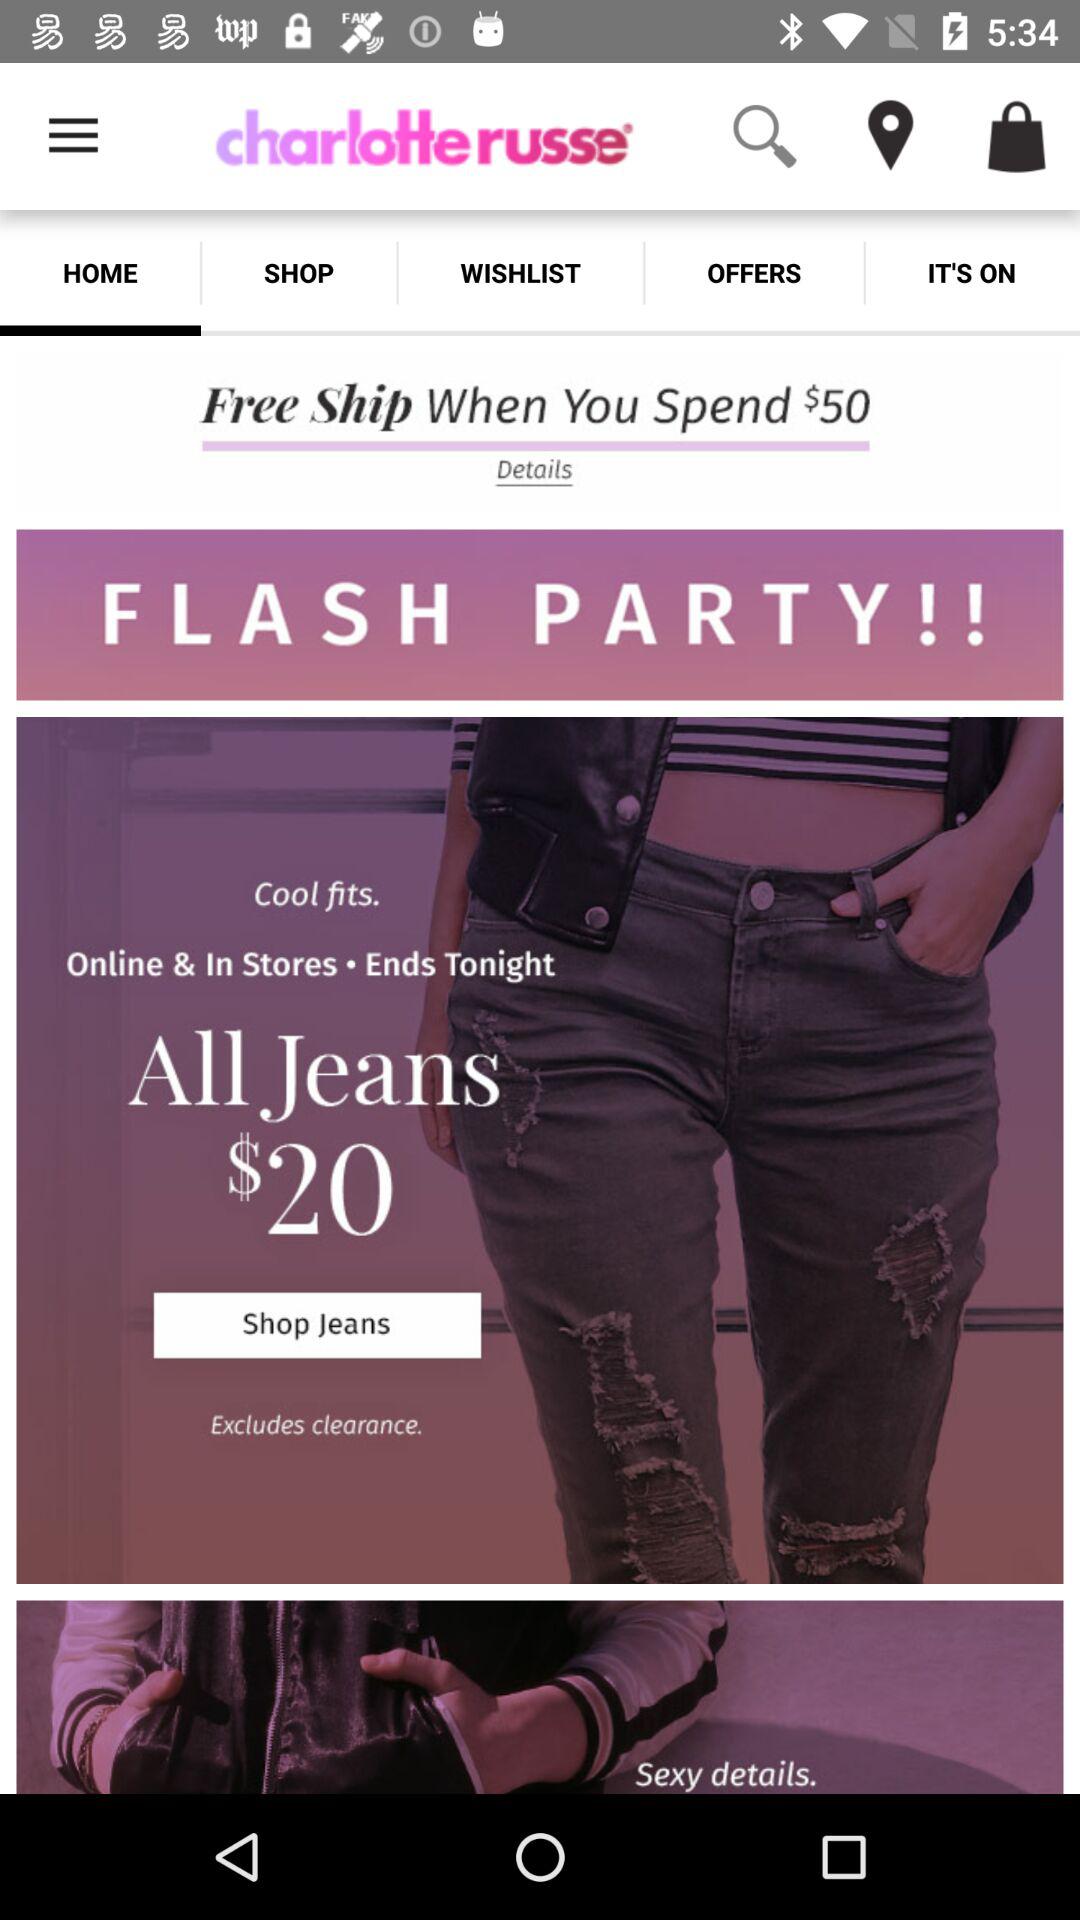 This screenshot has height=1920, width=1080. I want to click on shopping bag, so click(1017, 136).